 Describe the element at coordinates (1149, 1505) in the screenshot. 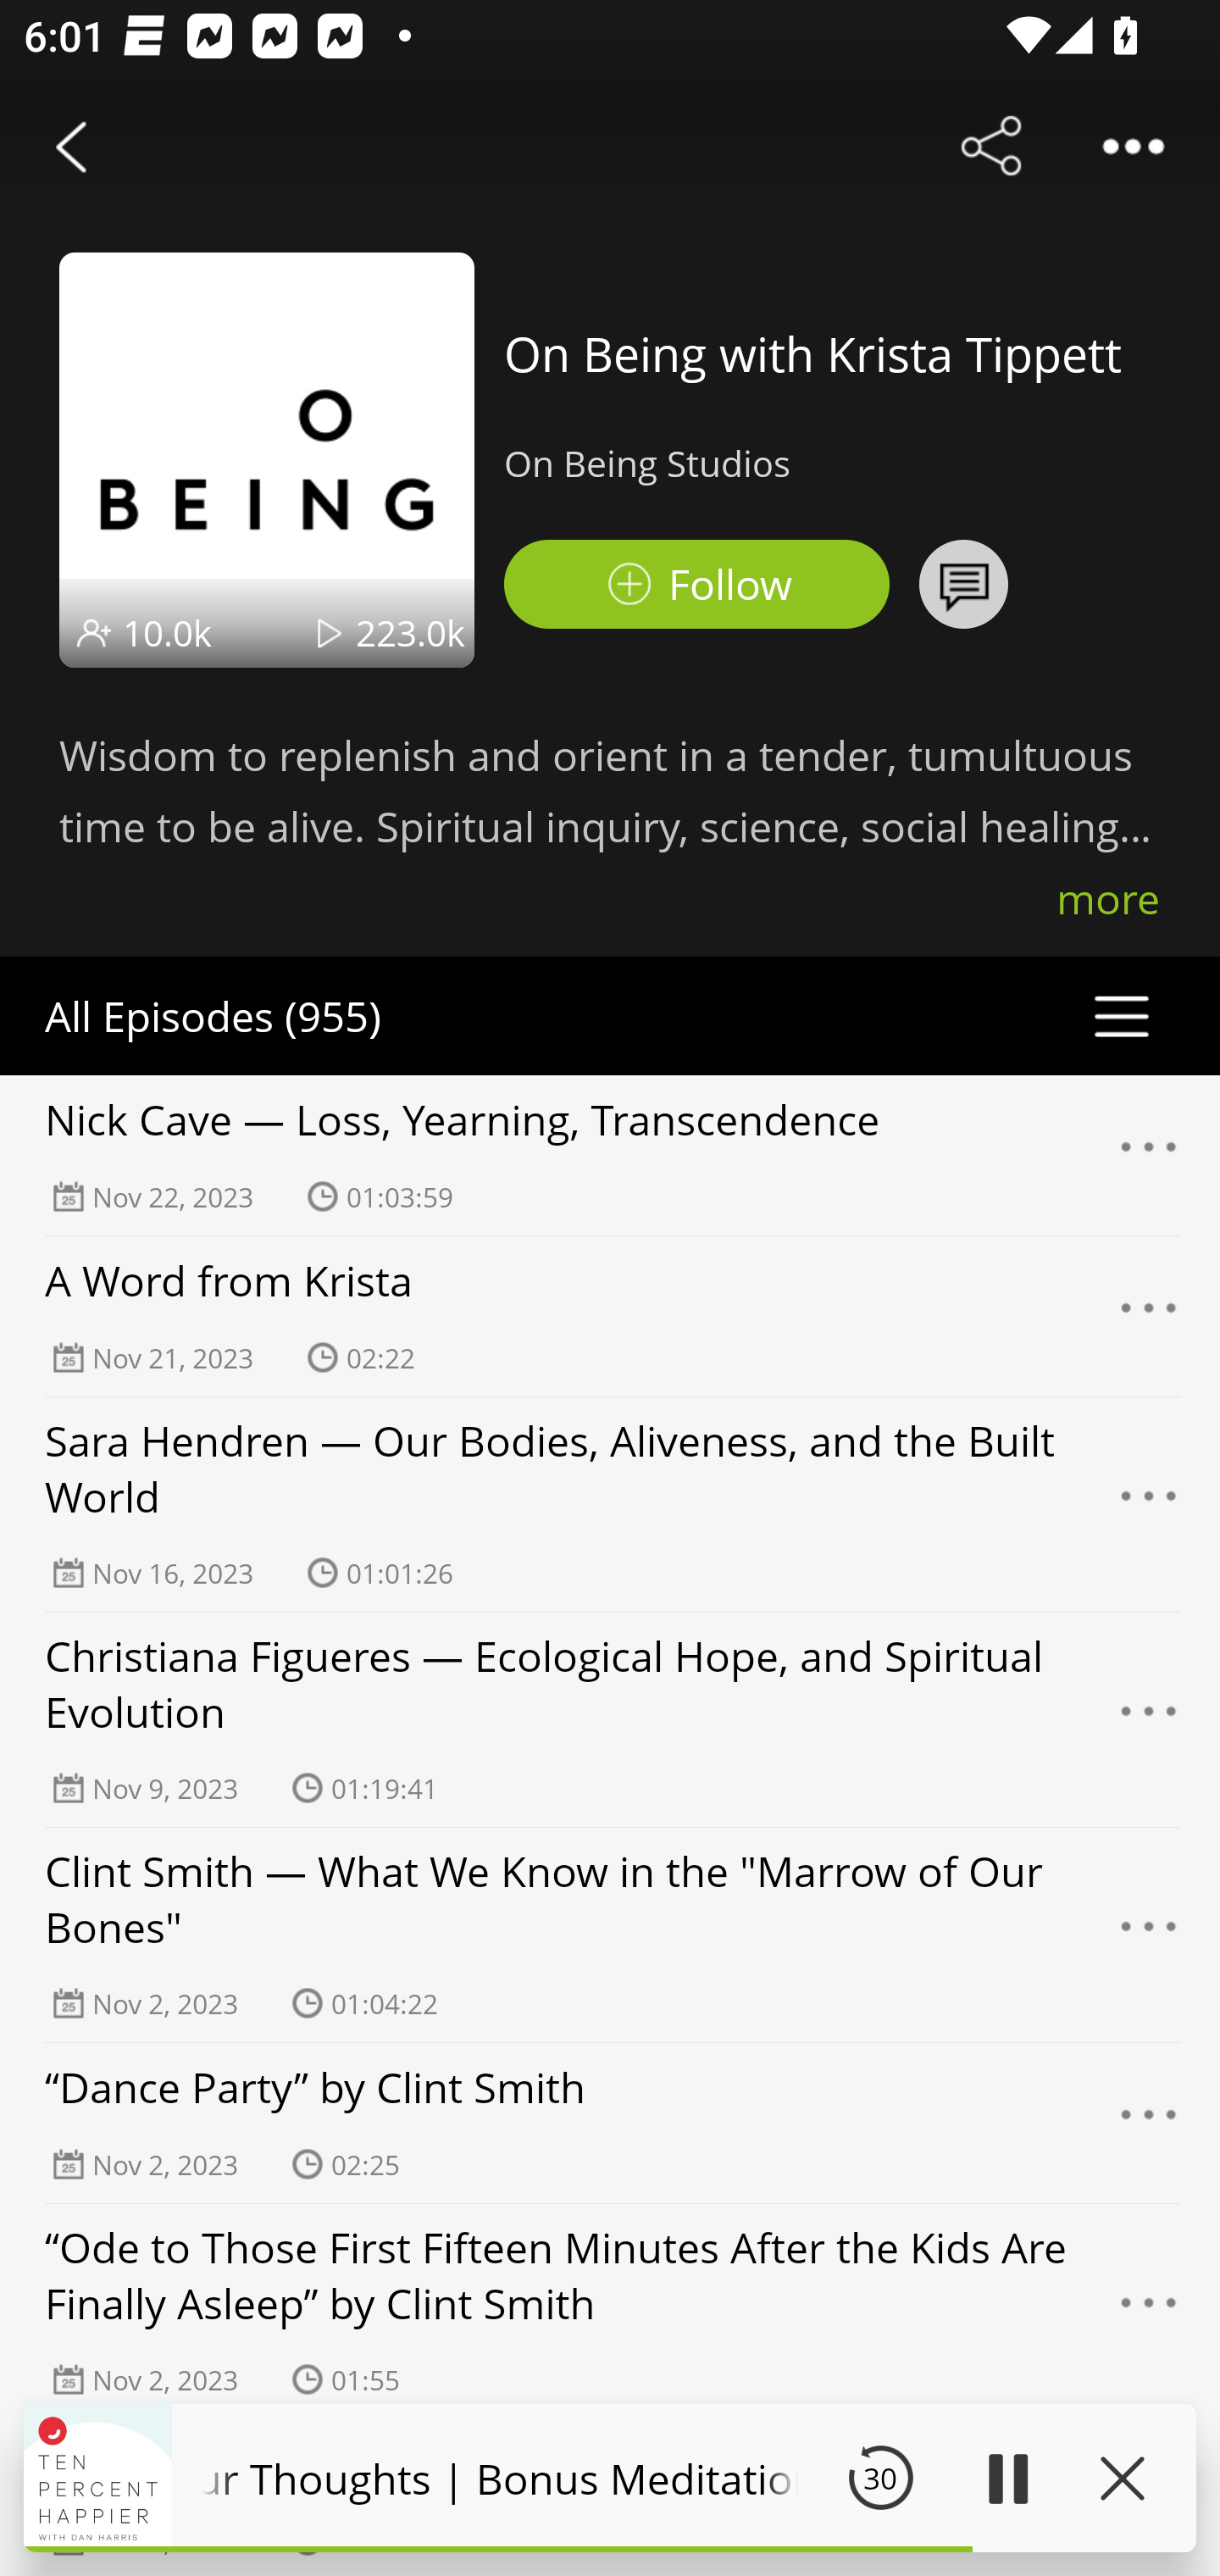

I see `Menu` at that location.